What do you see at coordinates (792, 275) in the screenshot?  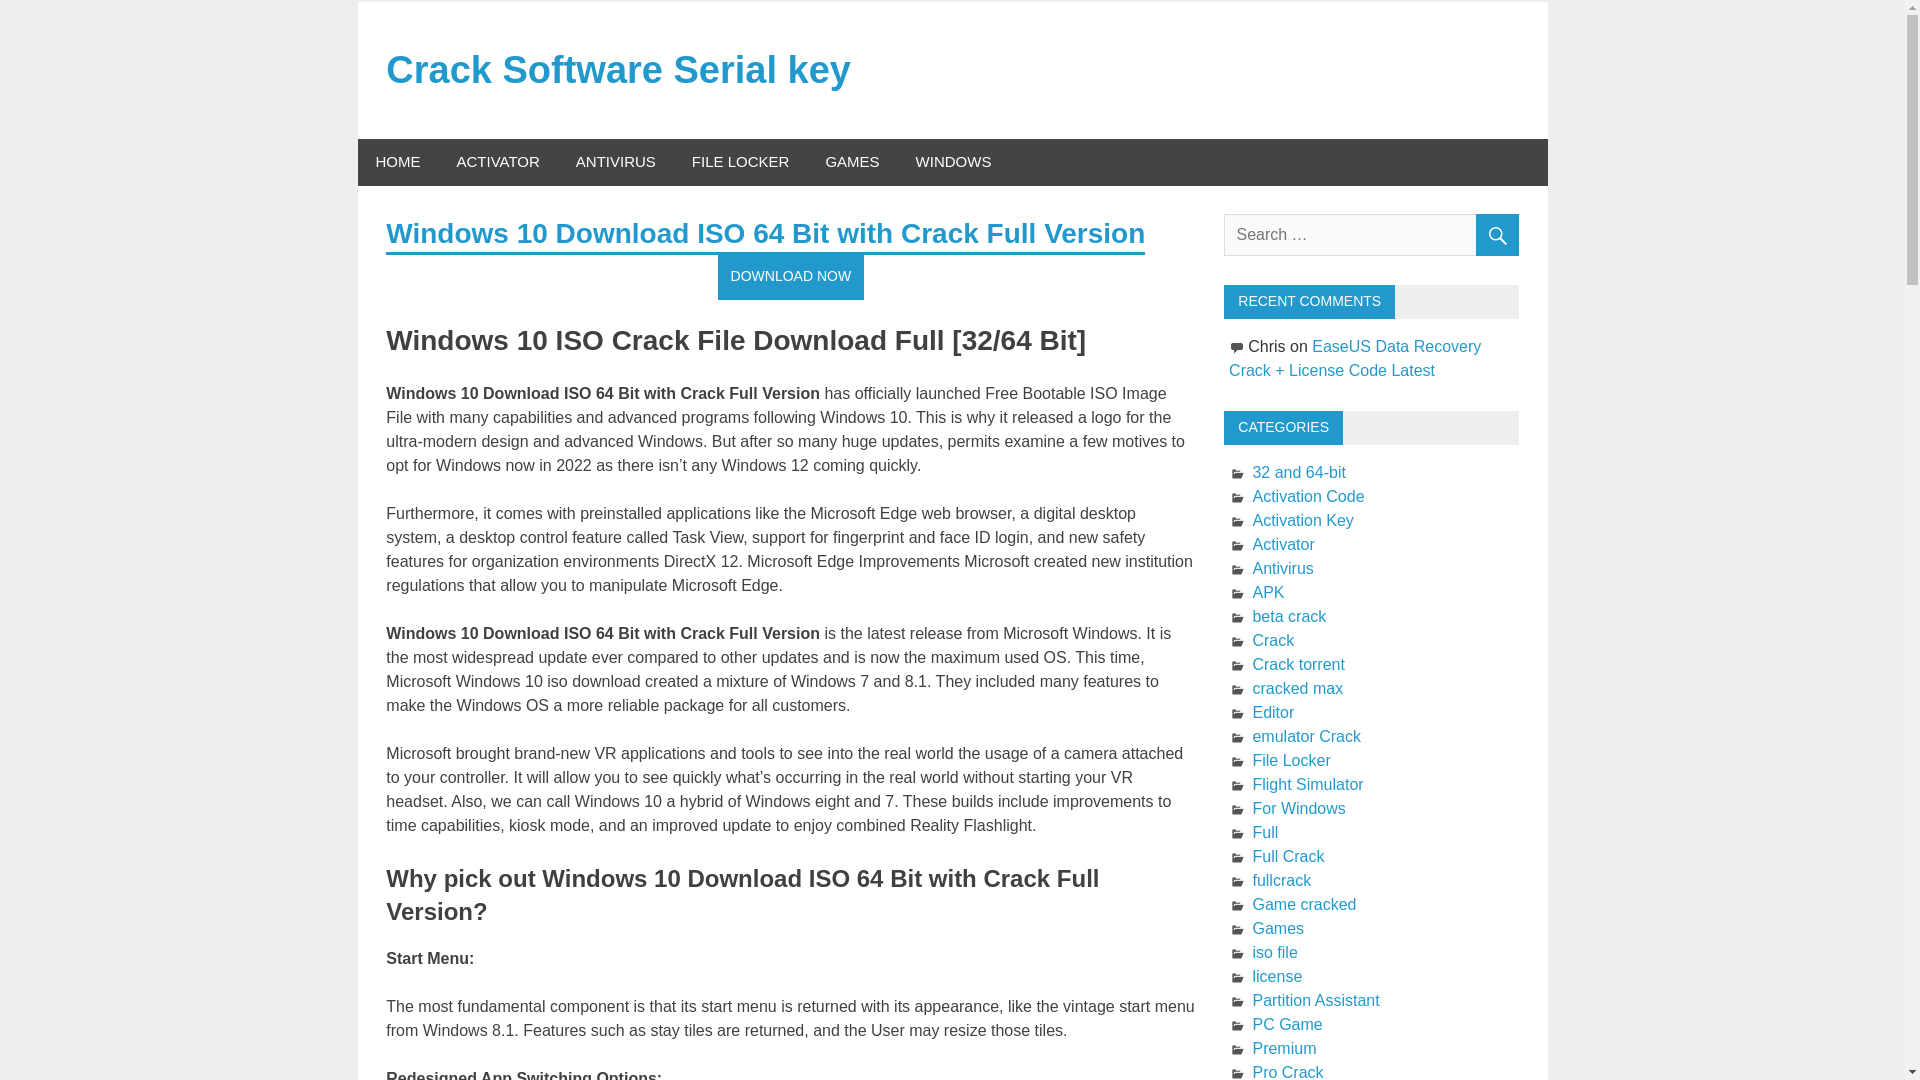 I see `DOWNLOAD NOW` at bounding box center [792, 275].